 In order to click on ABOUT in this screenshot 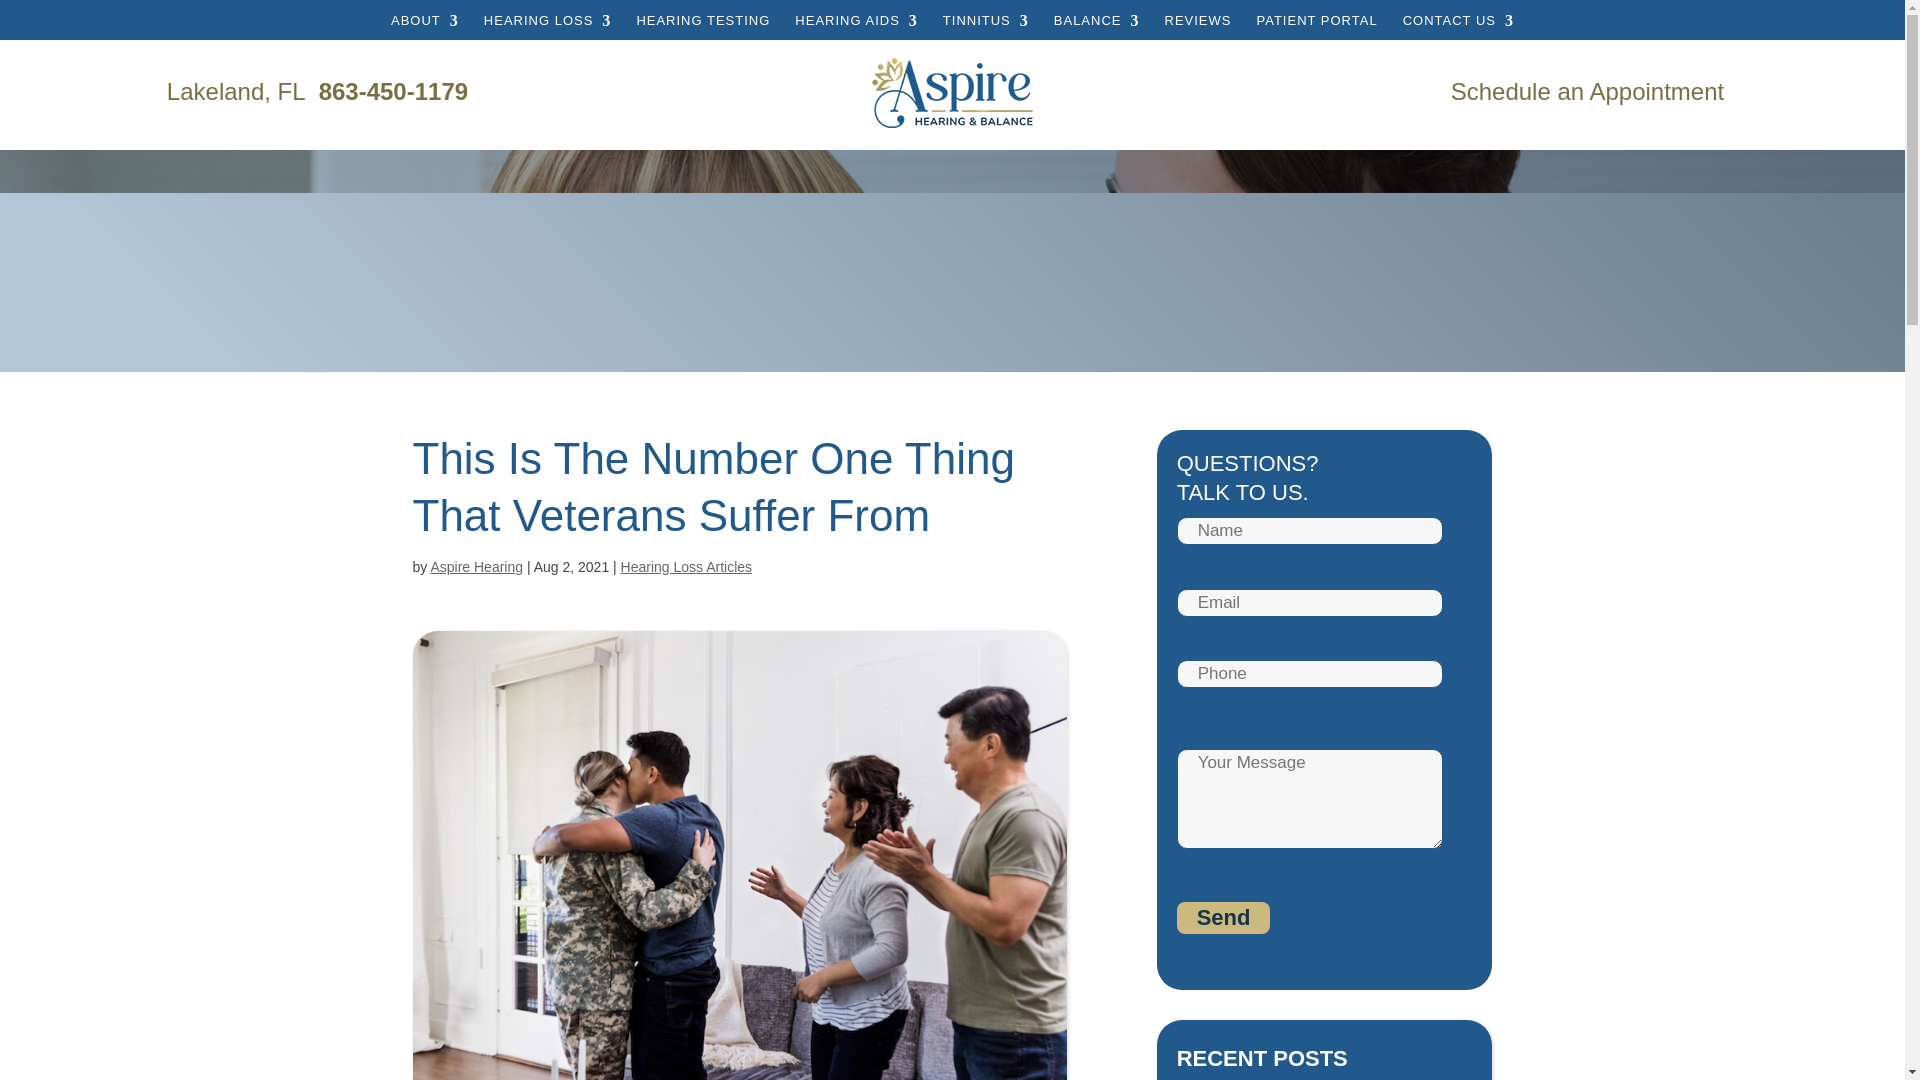, I will do `click(424, 34)`.